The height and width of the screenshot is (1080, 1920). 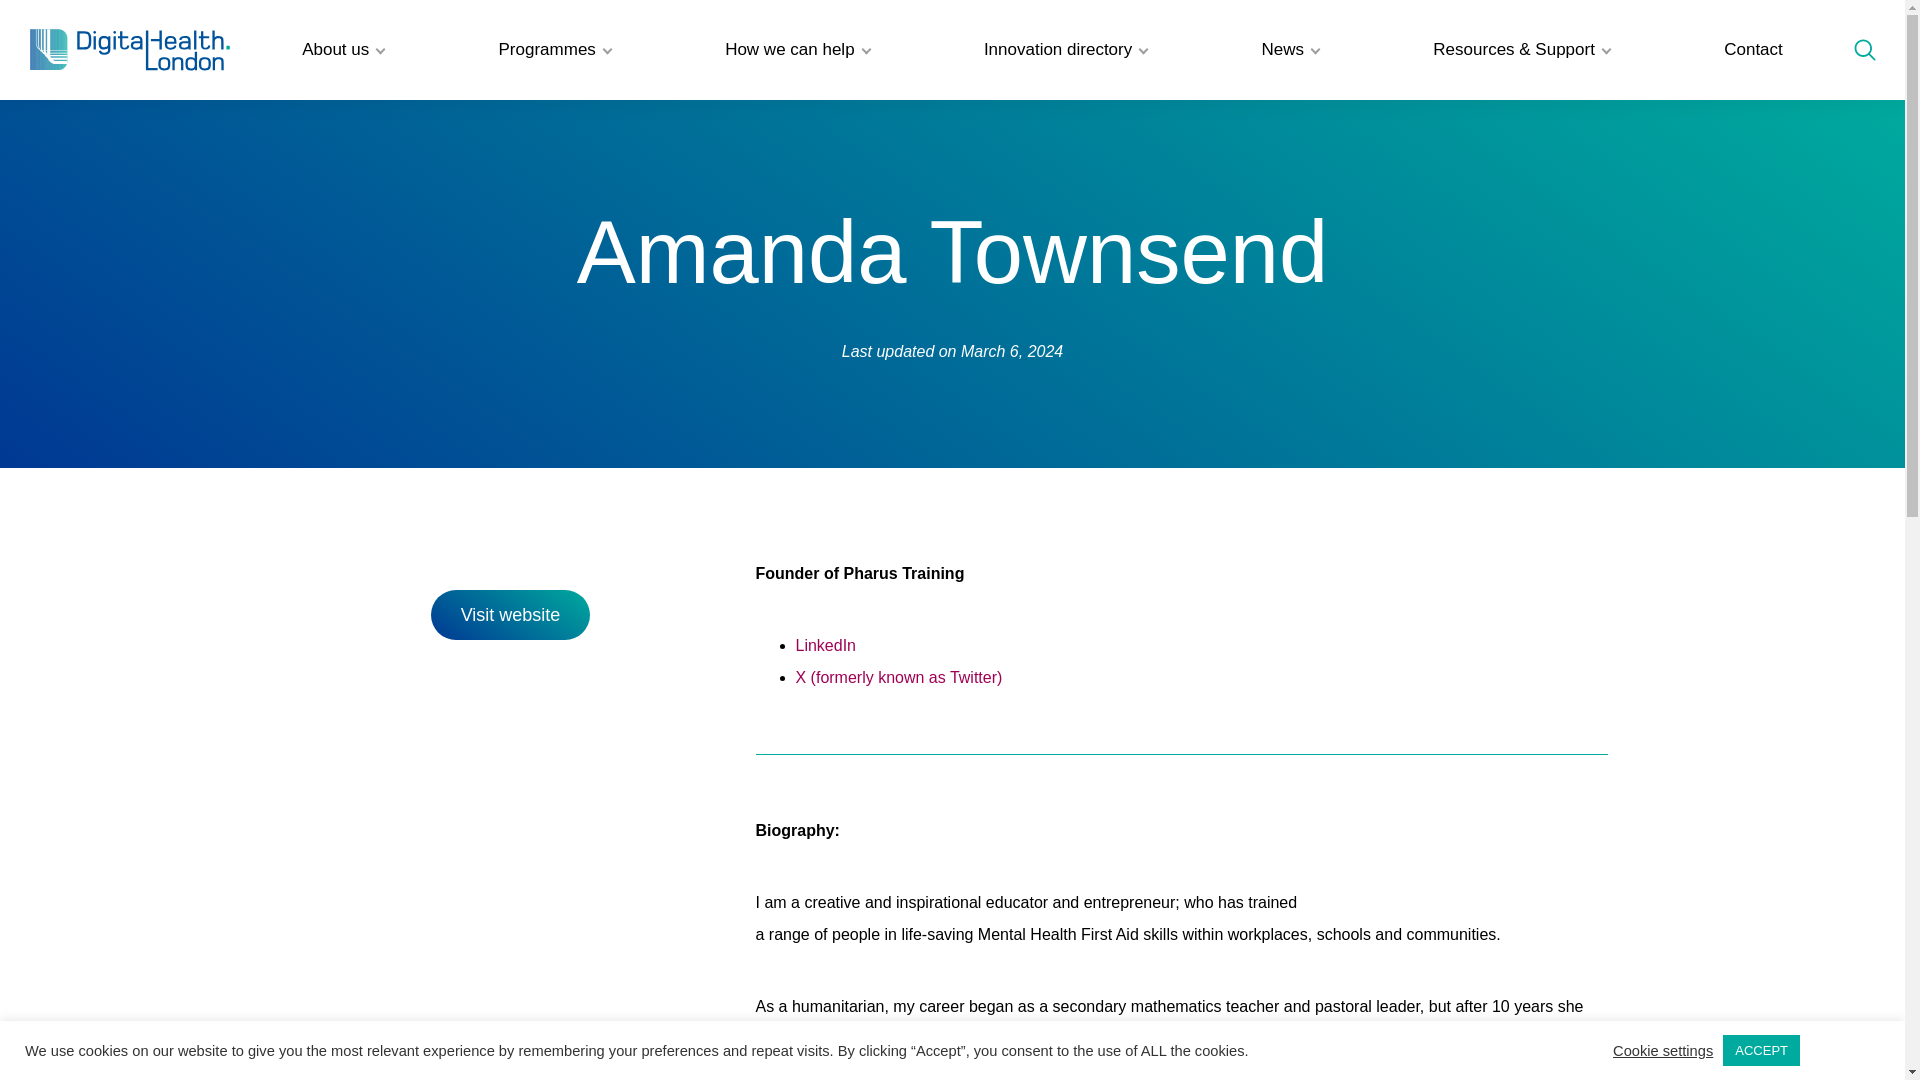 What do you see at coordinates (510, 614) in the screenshot?
I see `Visit website` at bounding box center [510, 614].